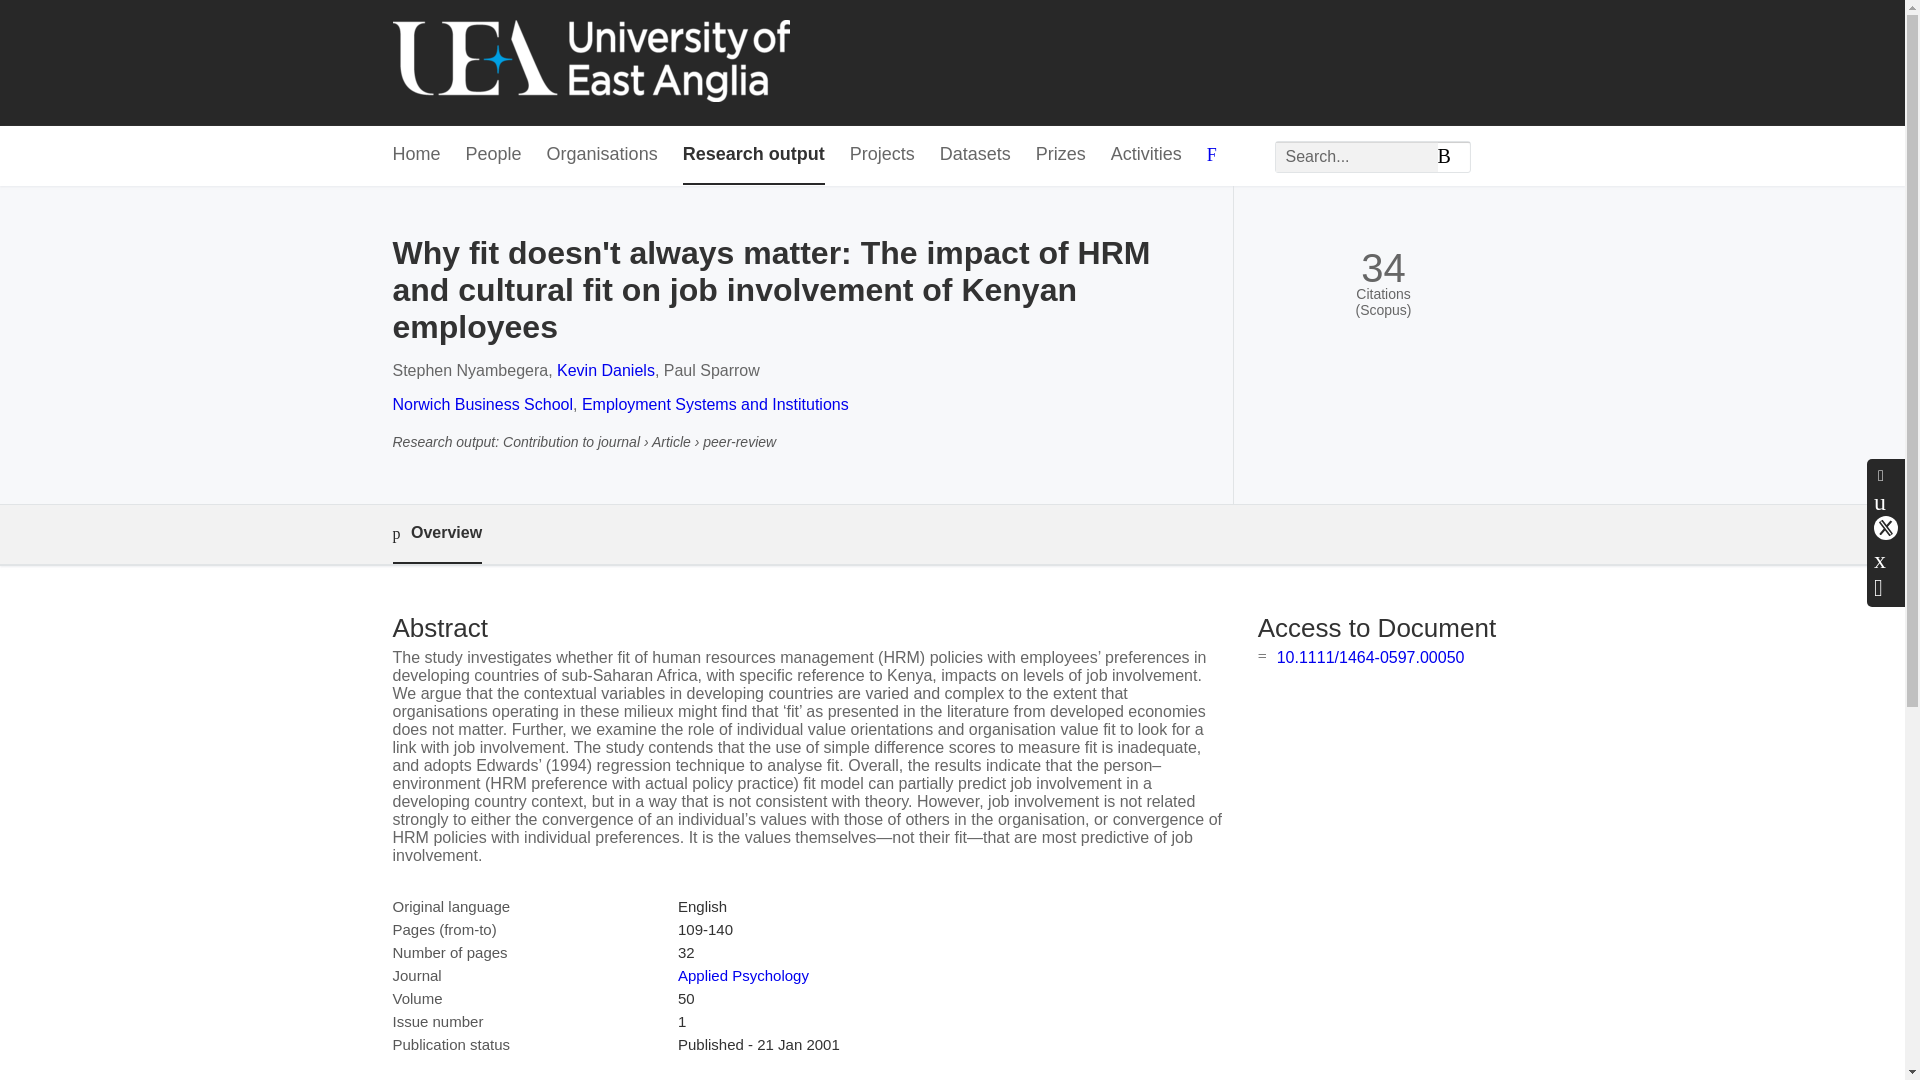  Describe the element at coordinates (482, 404) in the screenshot. I see `Norwich Business School` at that location.